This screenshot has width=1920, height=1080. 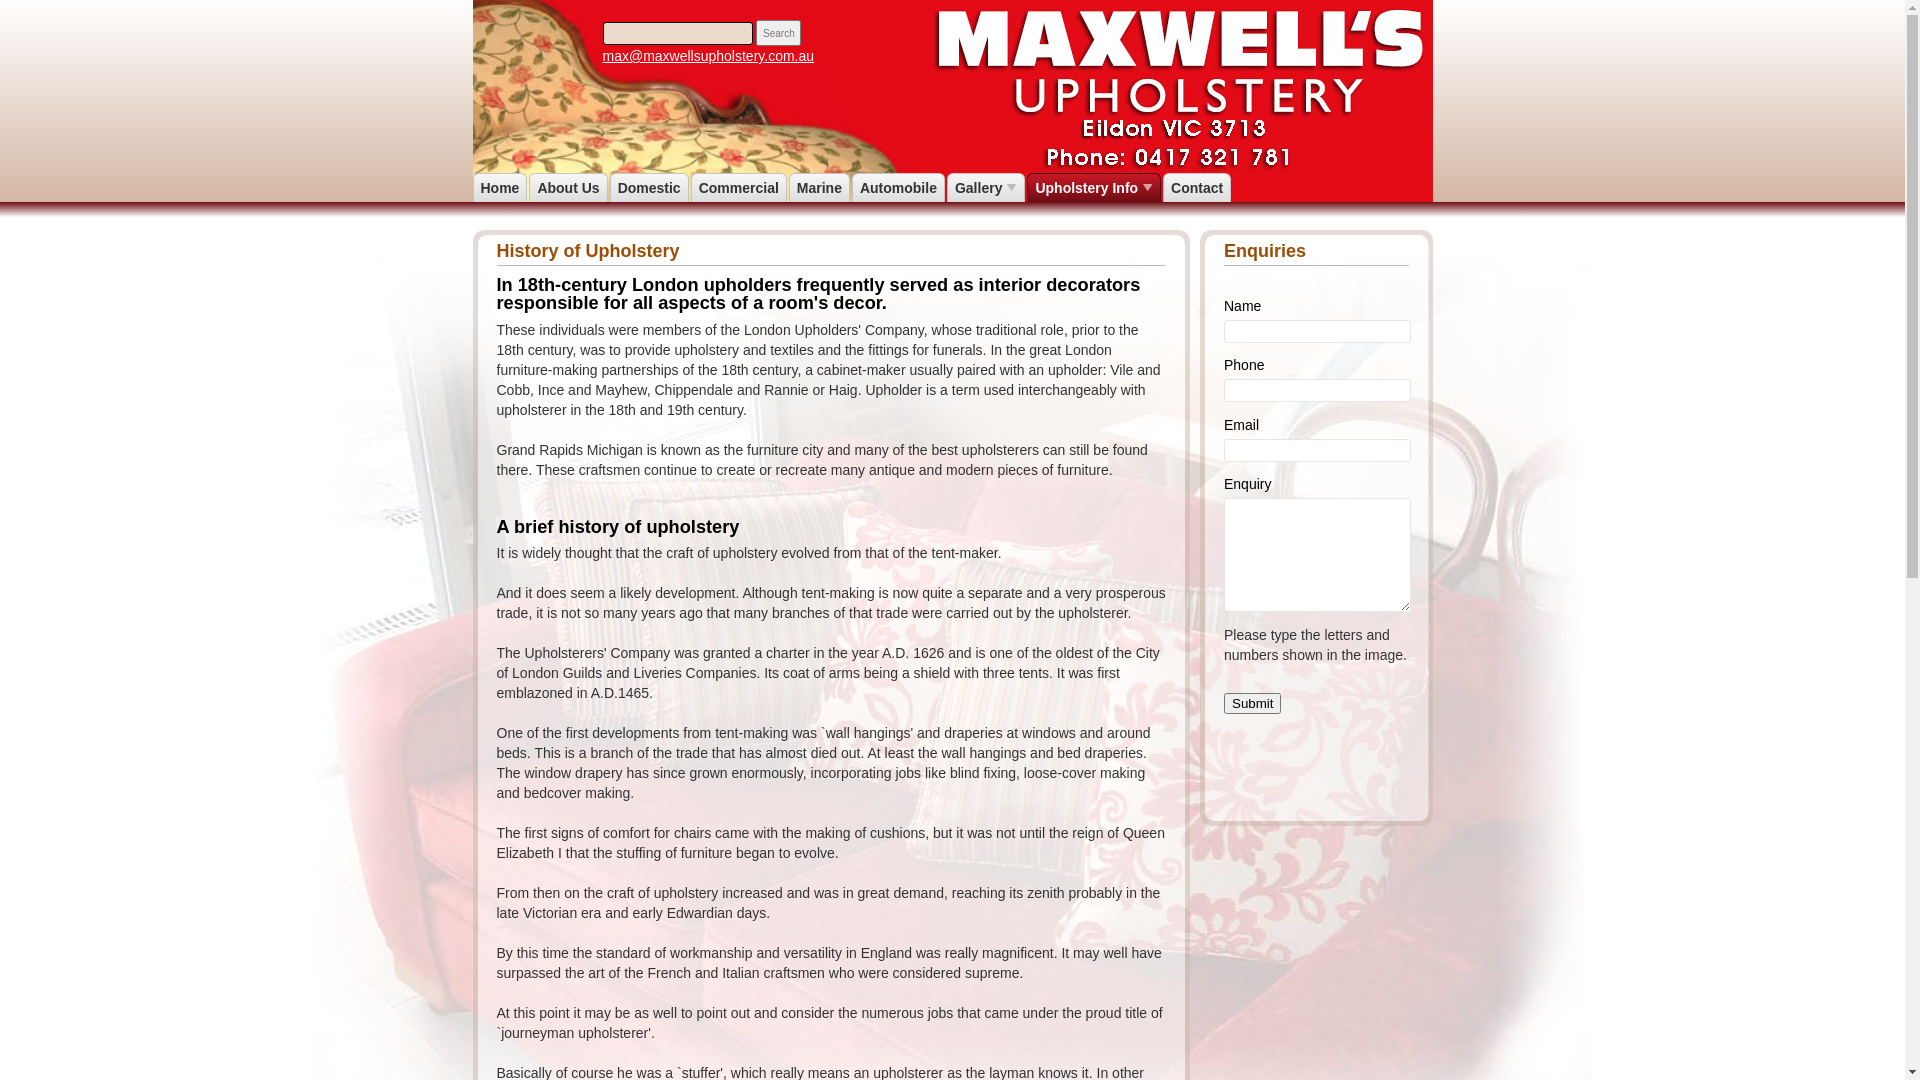 What do you see at coordinates (568, 188) in the screenshot?
I see `About Us` at bounding box center [568, 188].